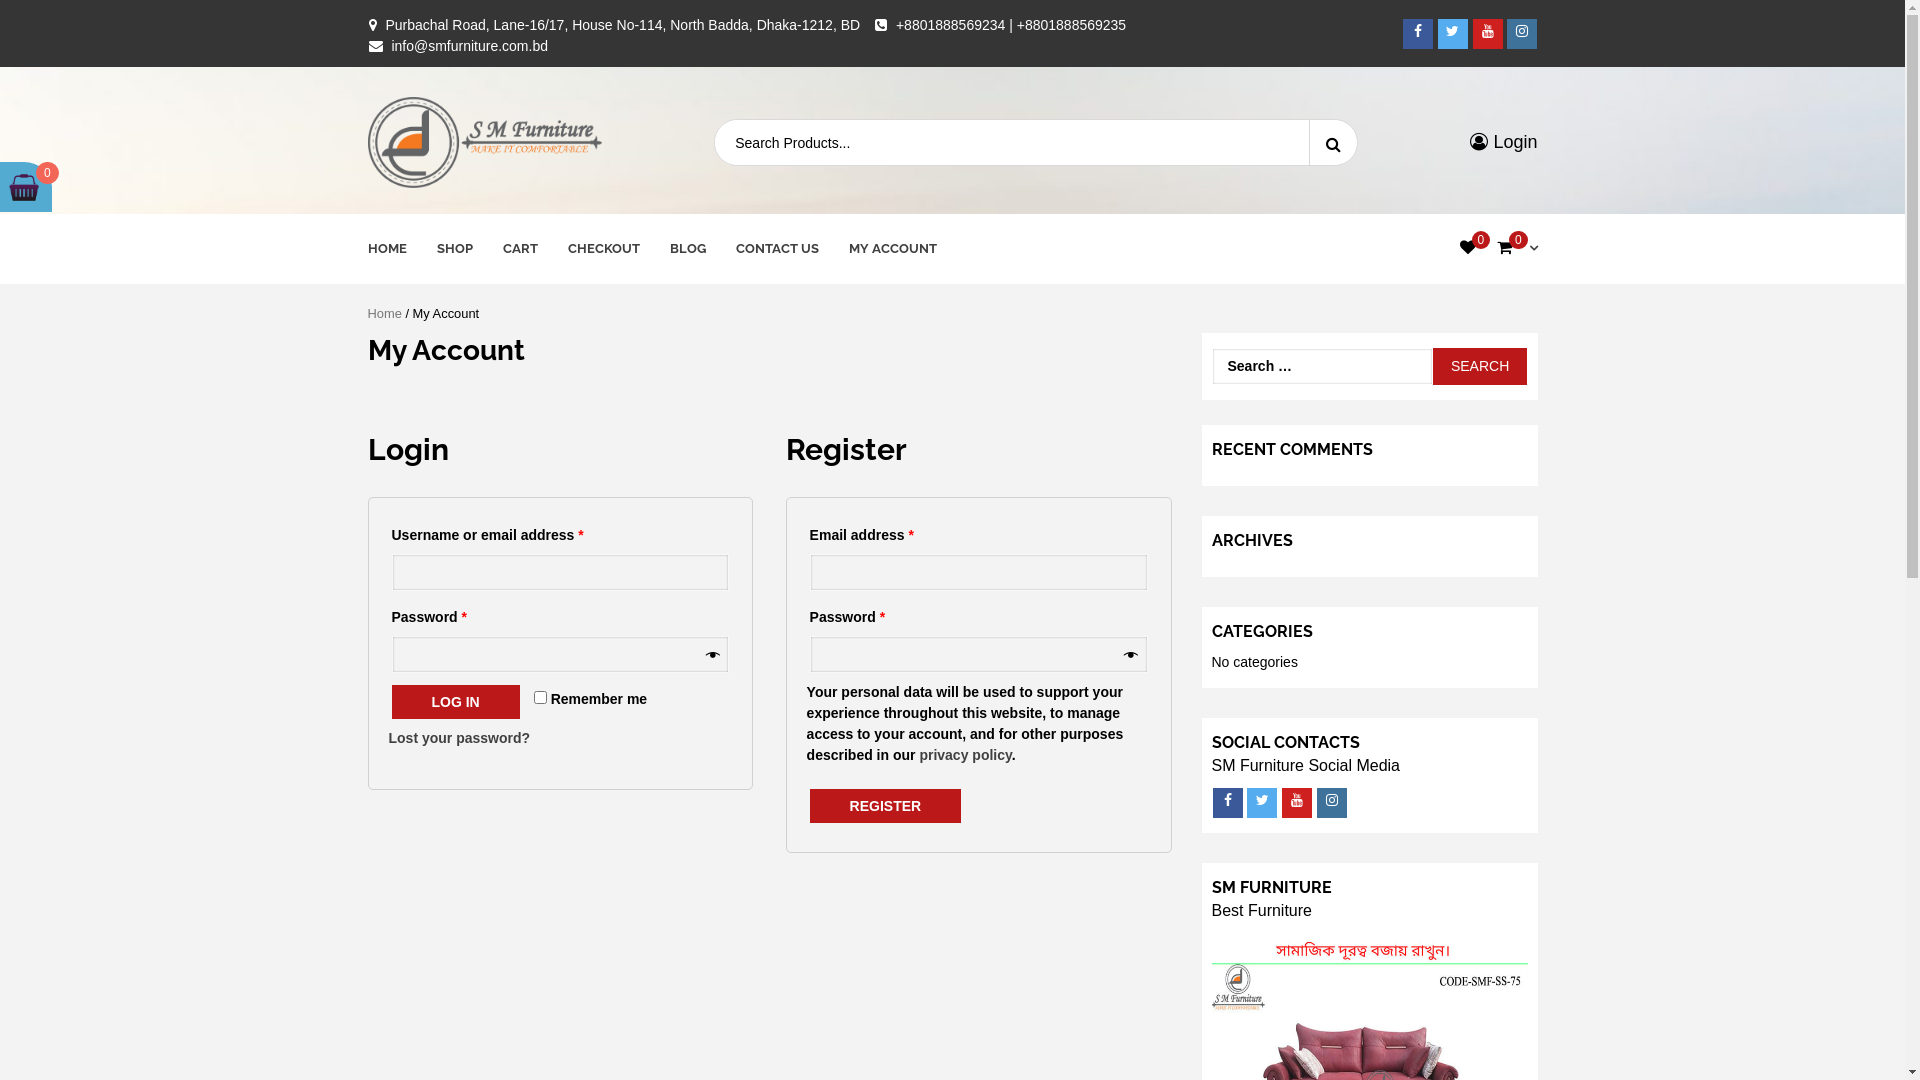  I want to click on CONTACT US, so click(778, 249).